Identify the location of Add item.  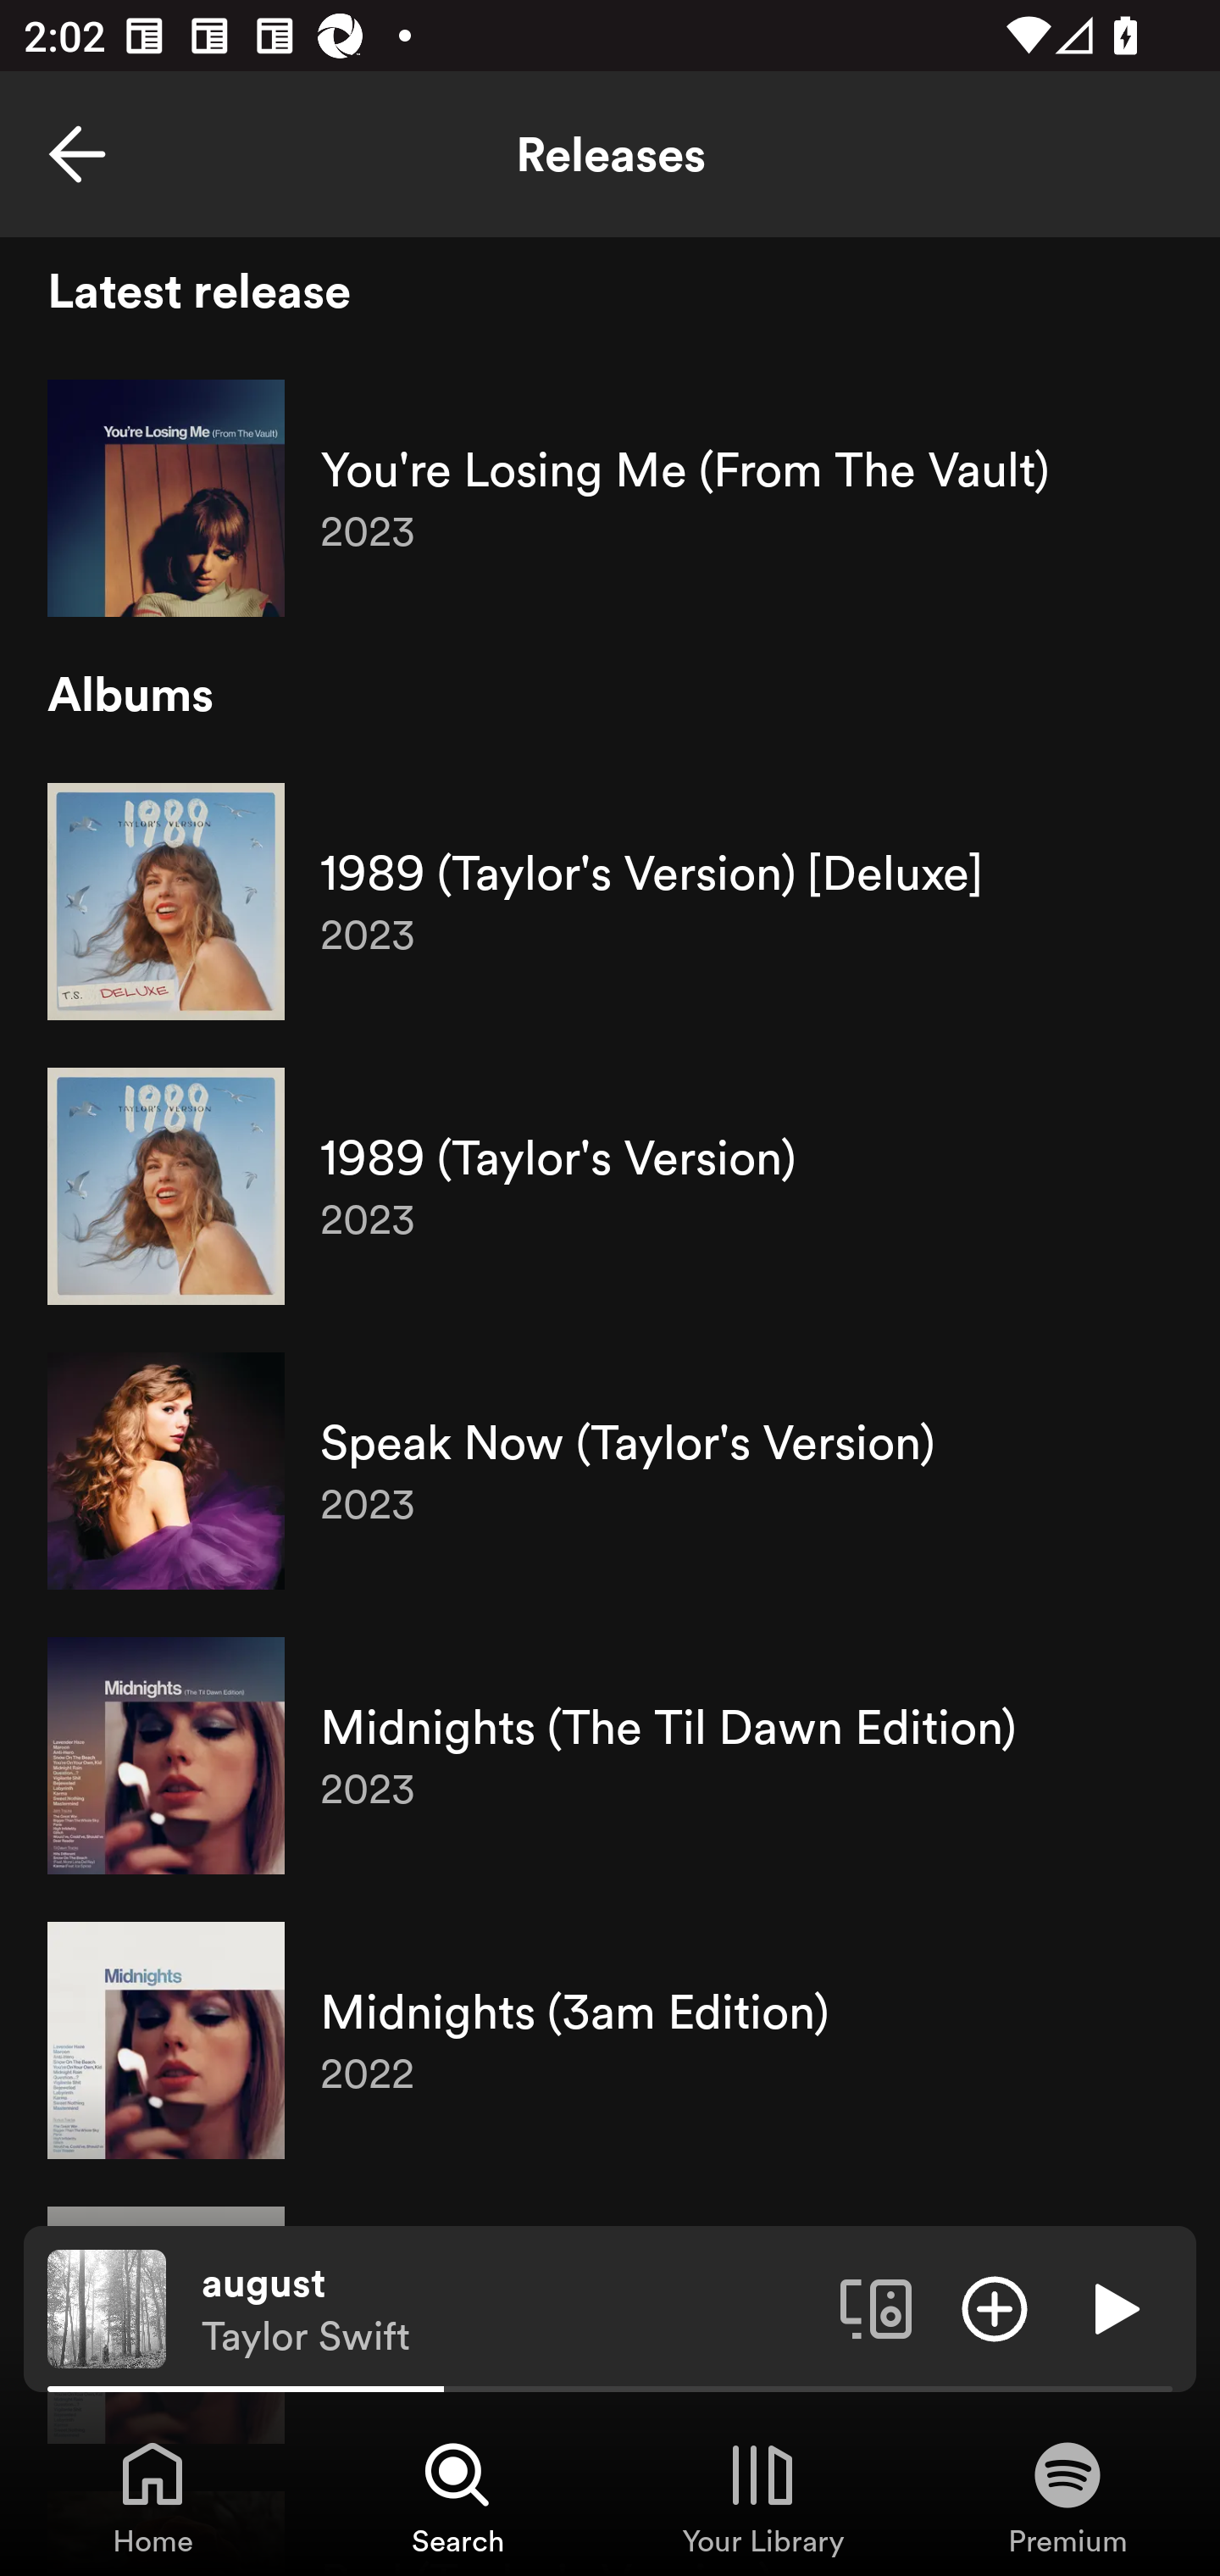
(995, 2307).